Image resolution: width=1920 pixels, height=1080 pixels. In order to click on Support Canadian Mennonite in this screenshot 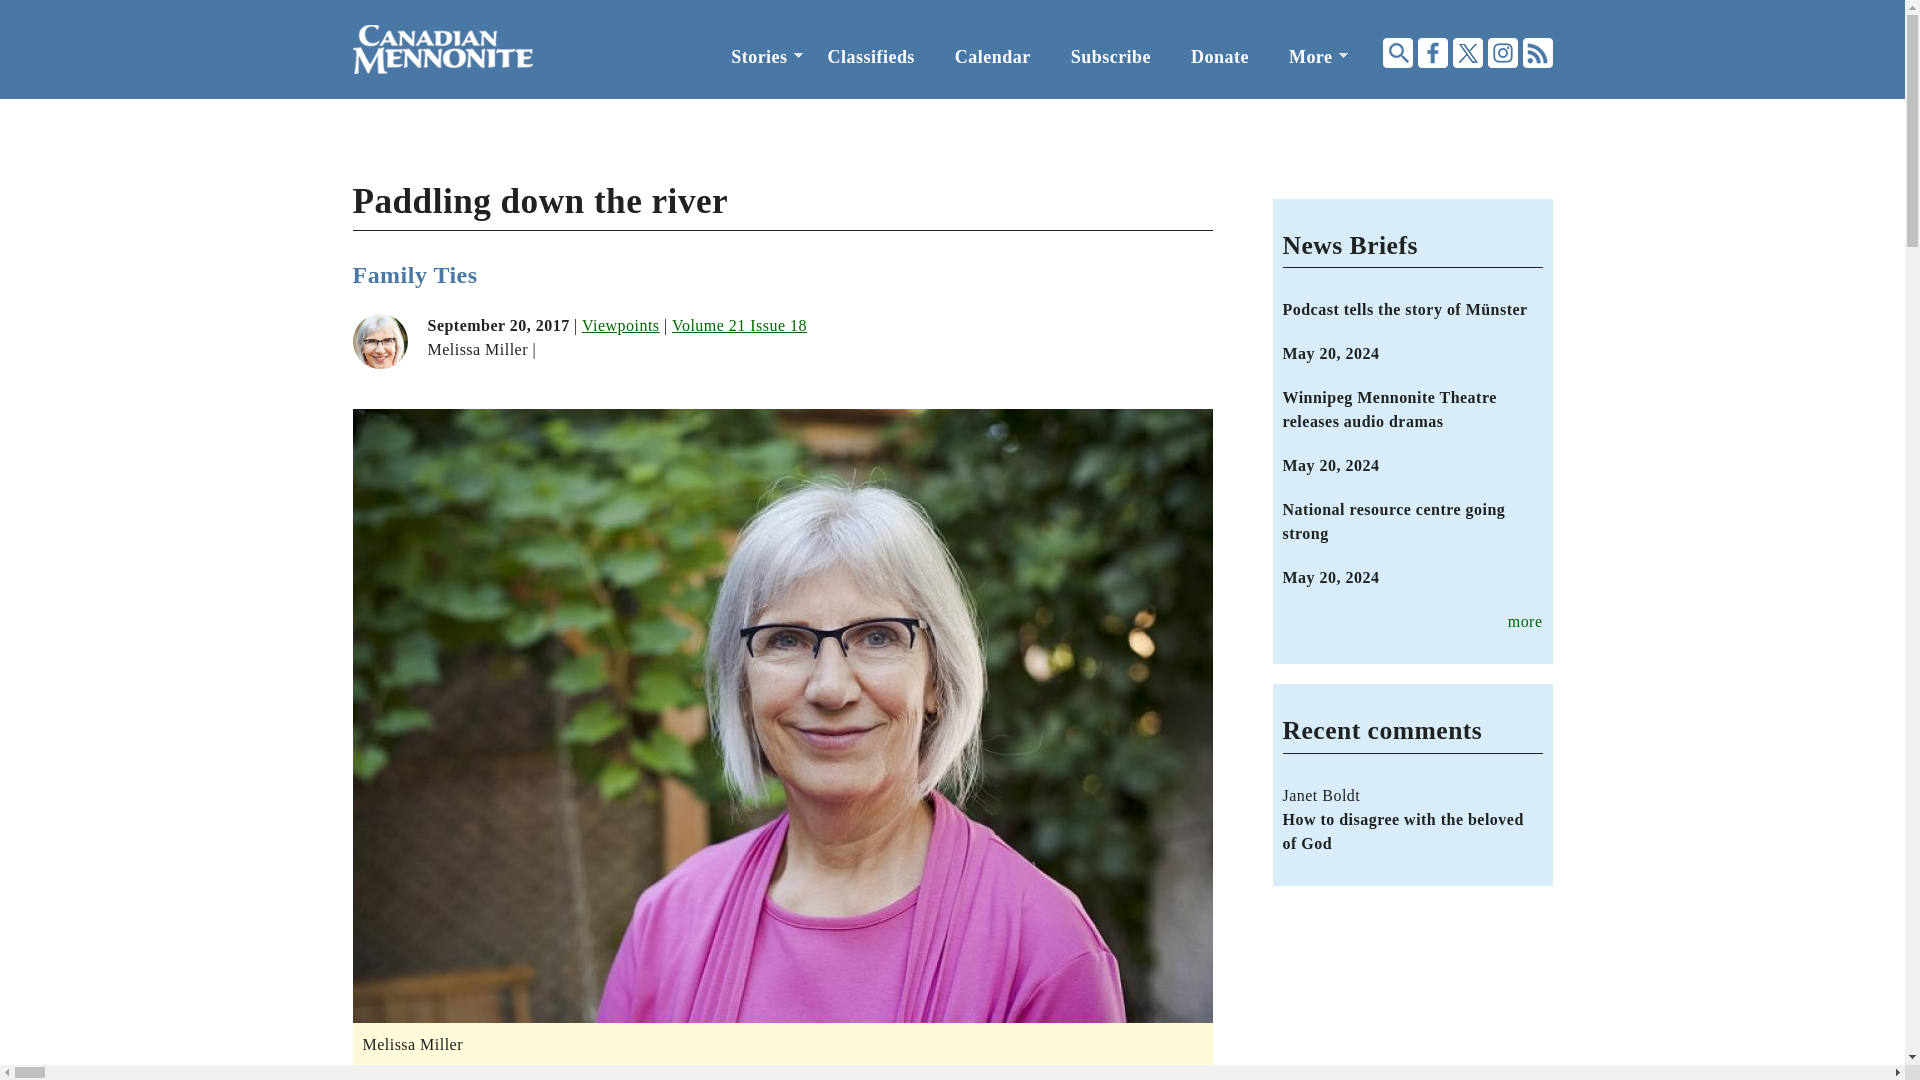, I will do `click(1220, 57)`.